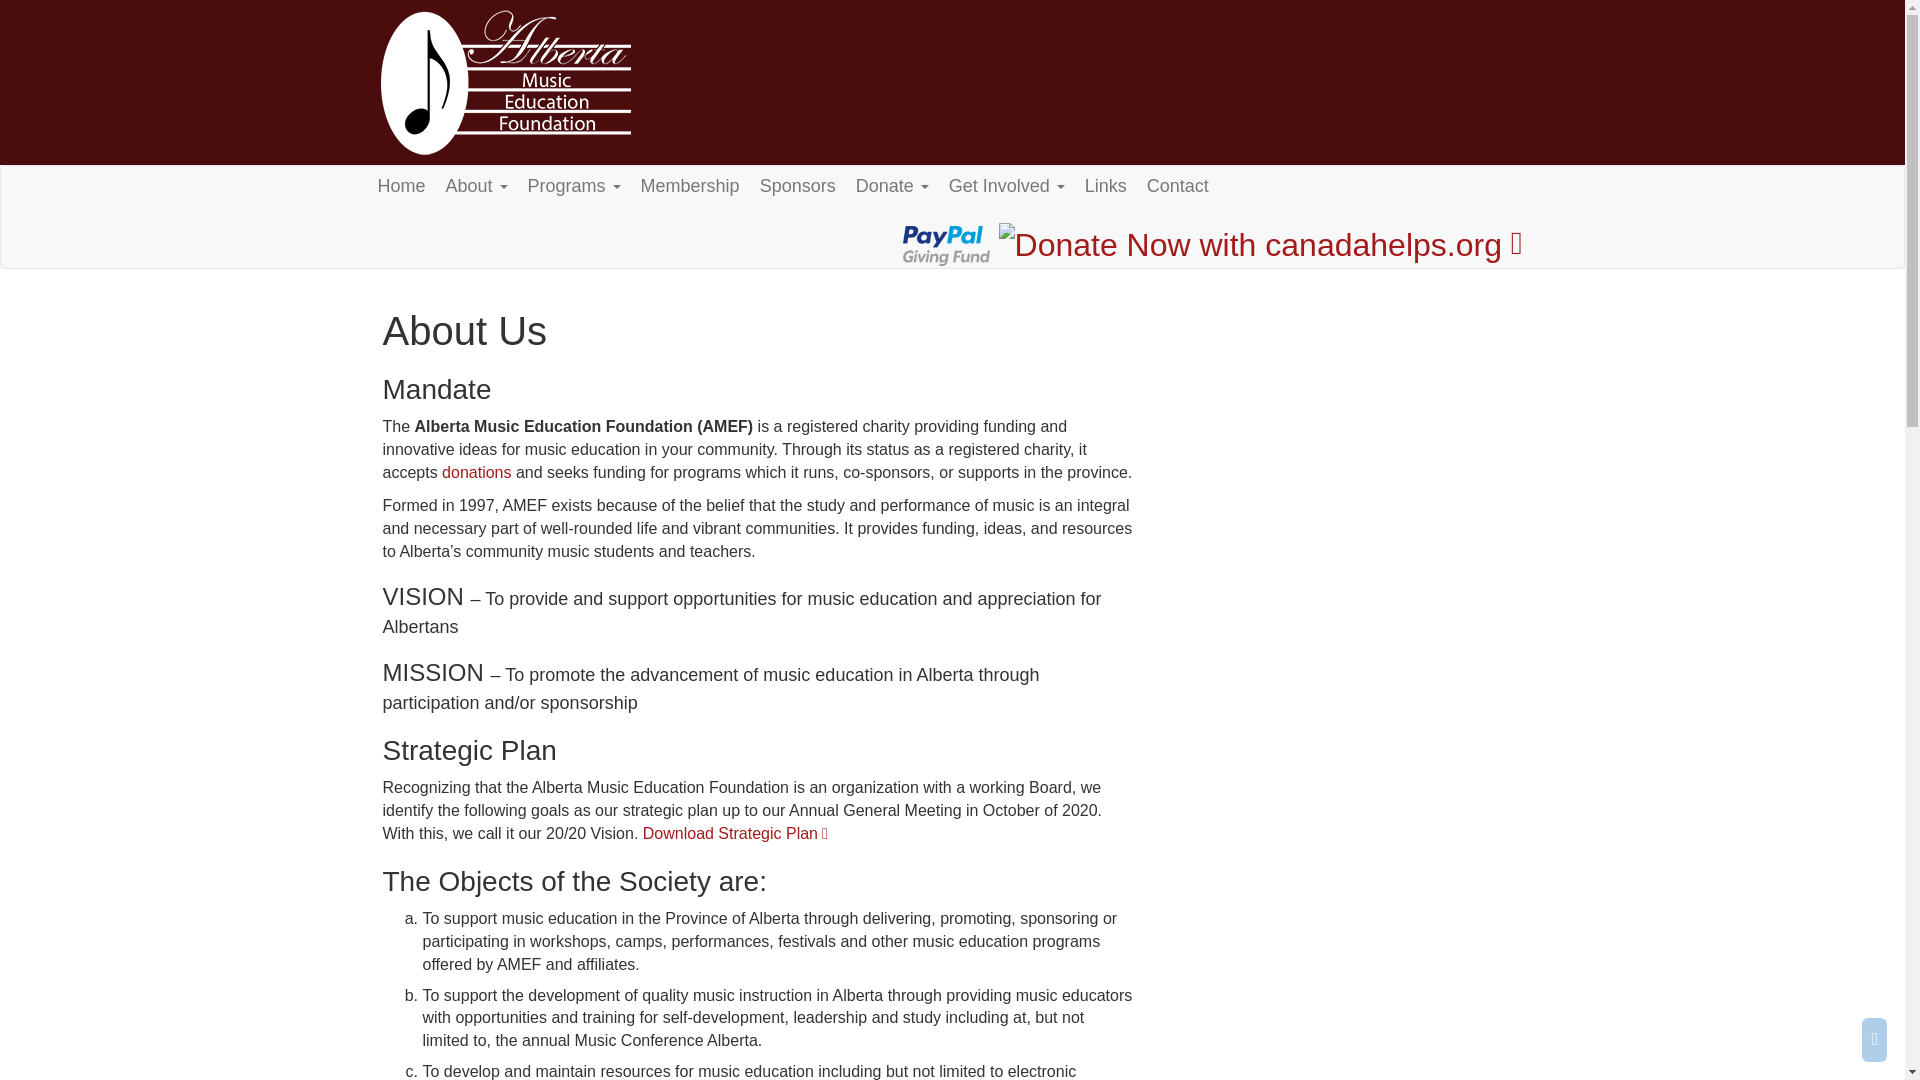 The image size is (1920, 1080). Describe the element at coordinates (476, 472) in the screenshot. I see `donations` at that location.